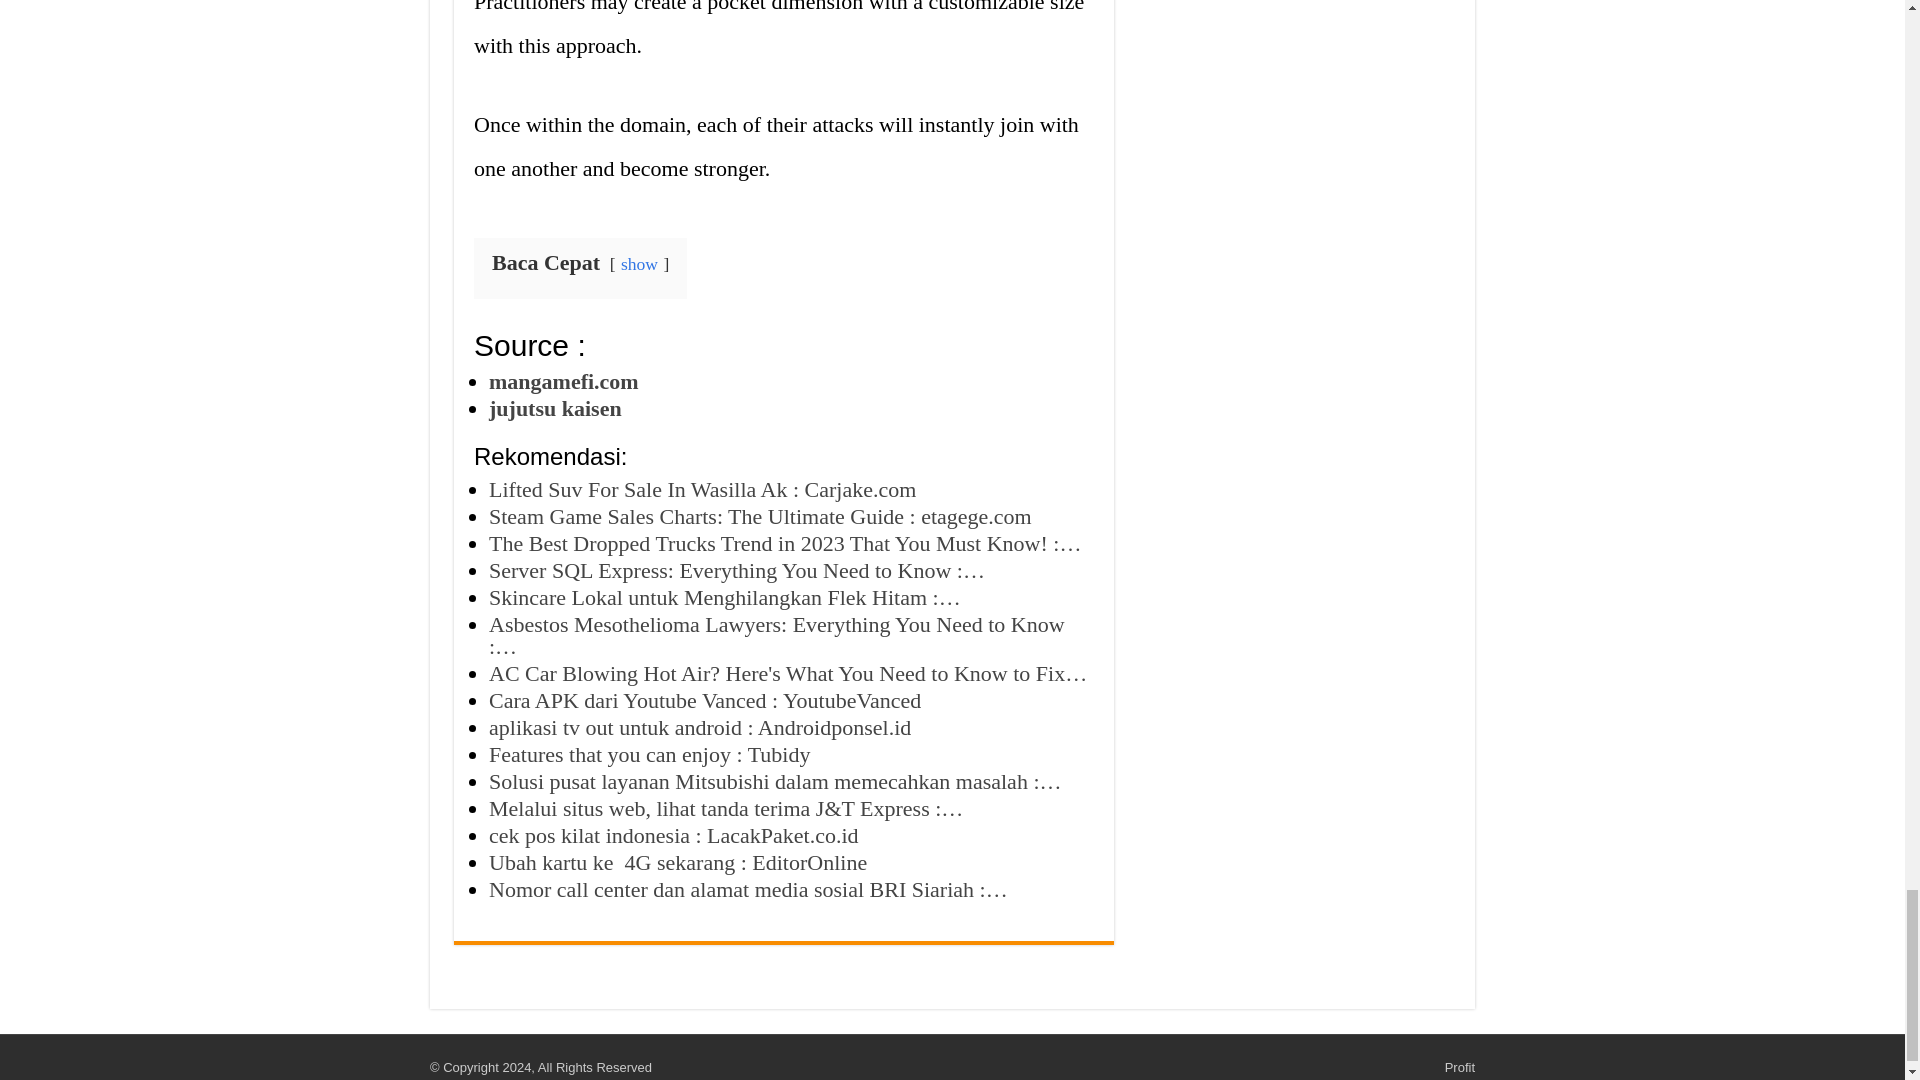 This screenshot has height=1080, width=1920. I want to click on Features that you can enjoy : Tubidy, so click(650, 754).